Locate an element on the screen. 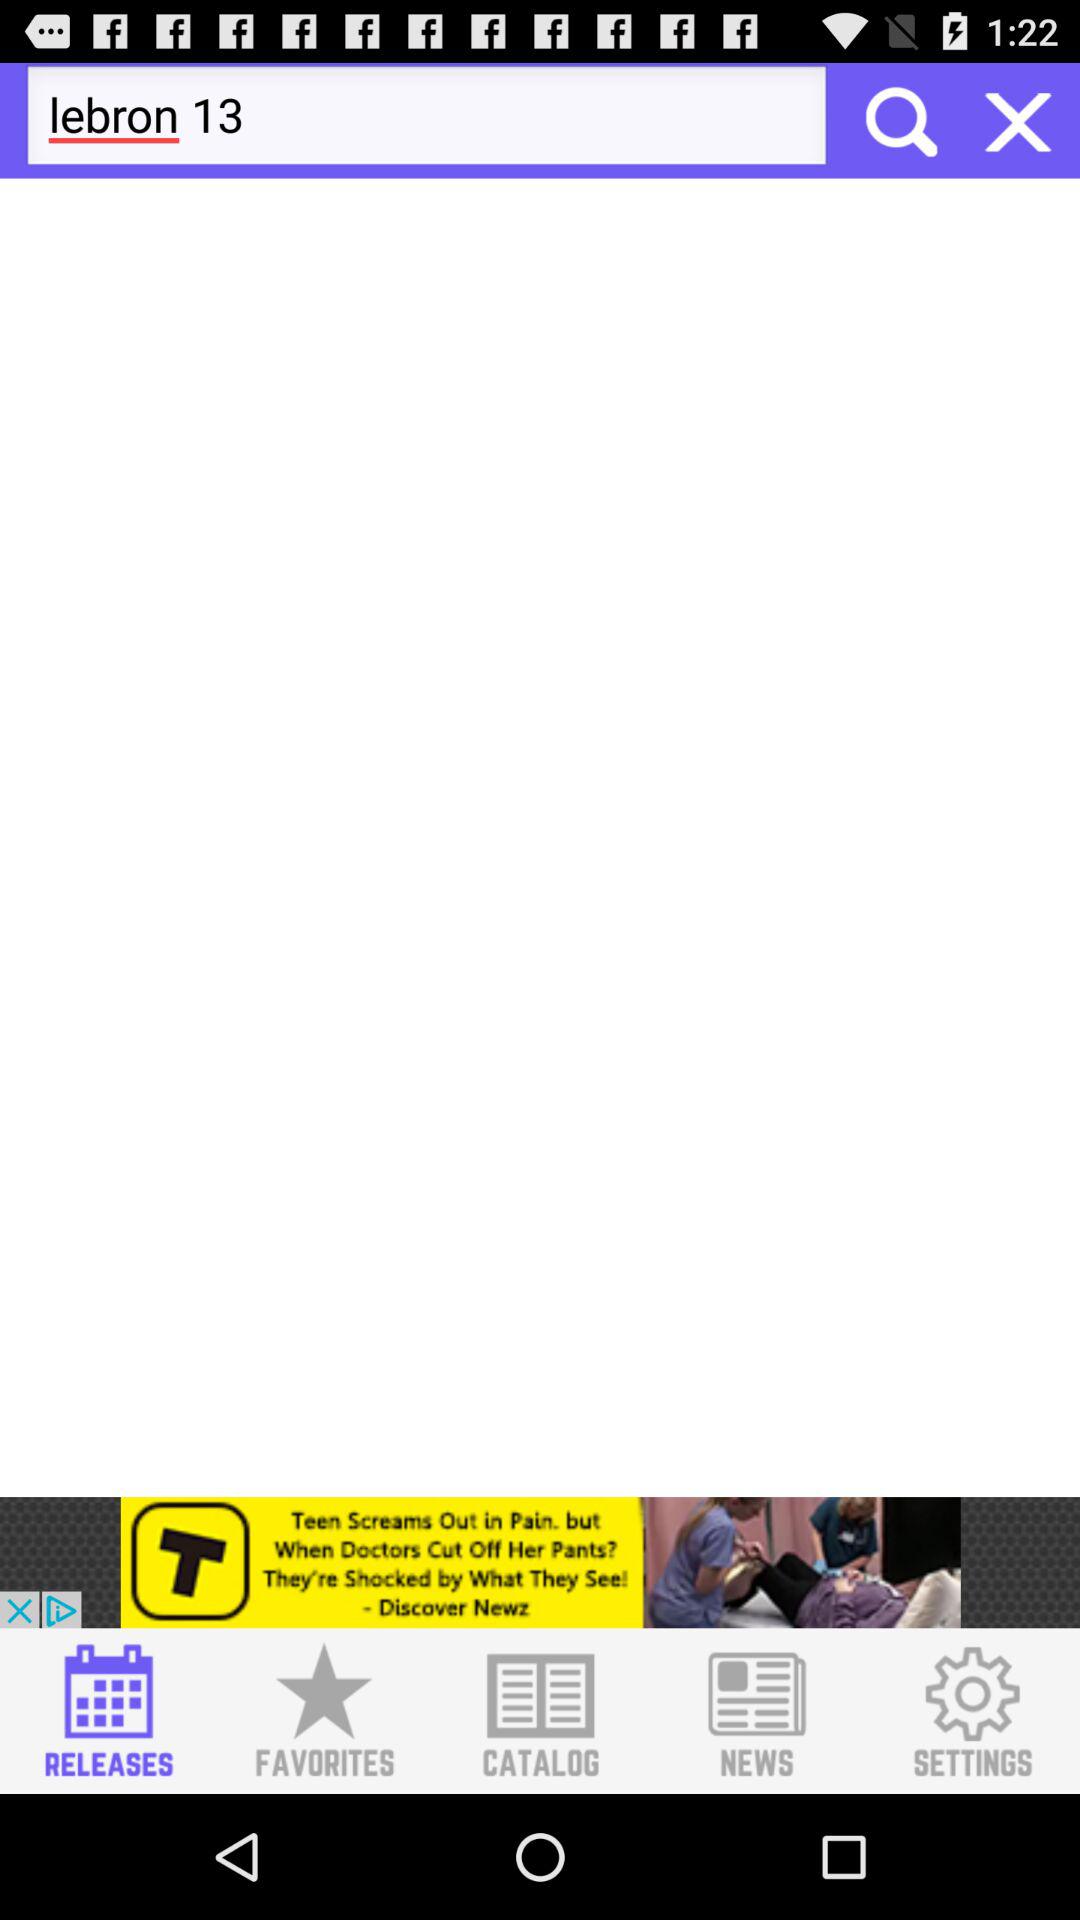 The width and height of the screenshot is (1080, 1920). close button is located at coordinates (1018, 120).